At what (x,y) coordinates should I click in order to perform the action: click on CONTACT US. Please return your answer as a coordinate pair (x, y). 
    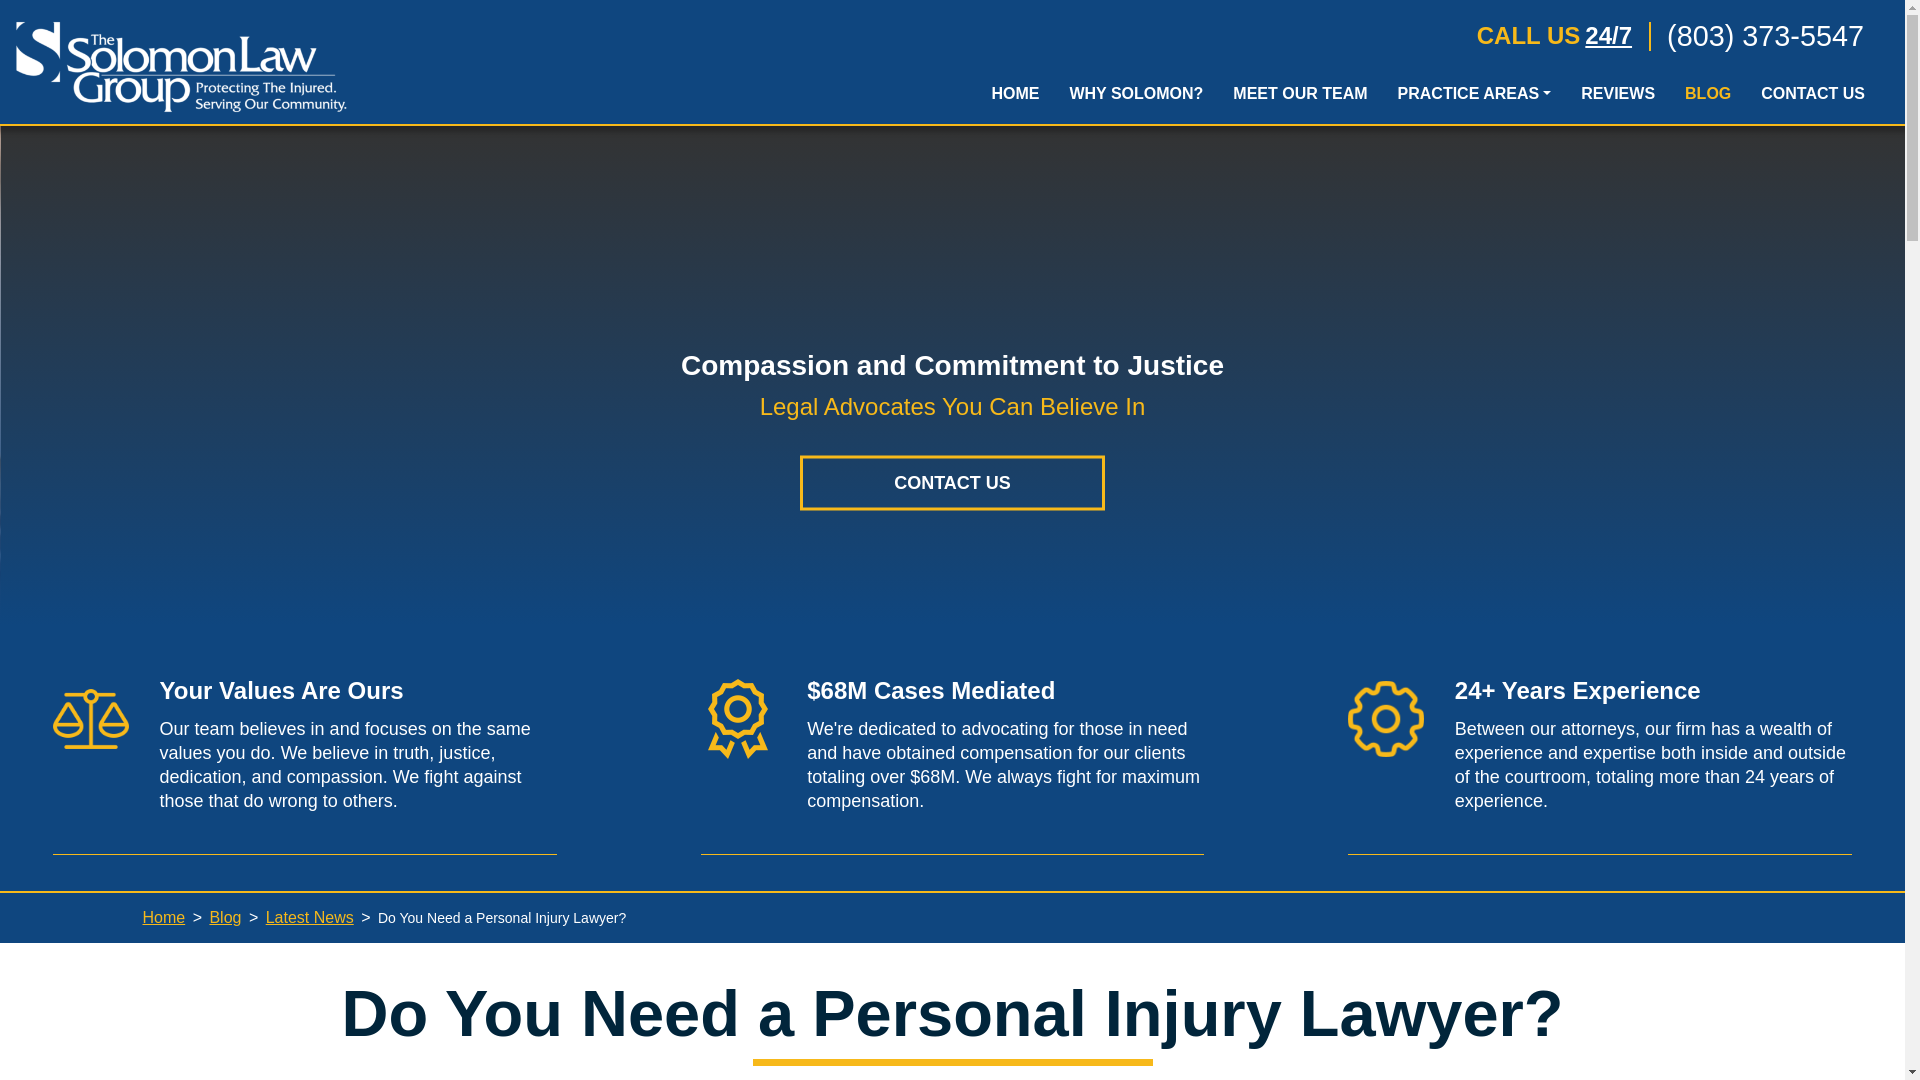
    Looking at the image, I should click on (952, 482).